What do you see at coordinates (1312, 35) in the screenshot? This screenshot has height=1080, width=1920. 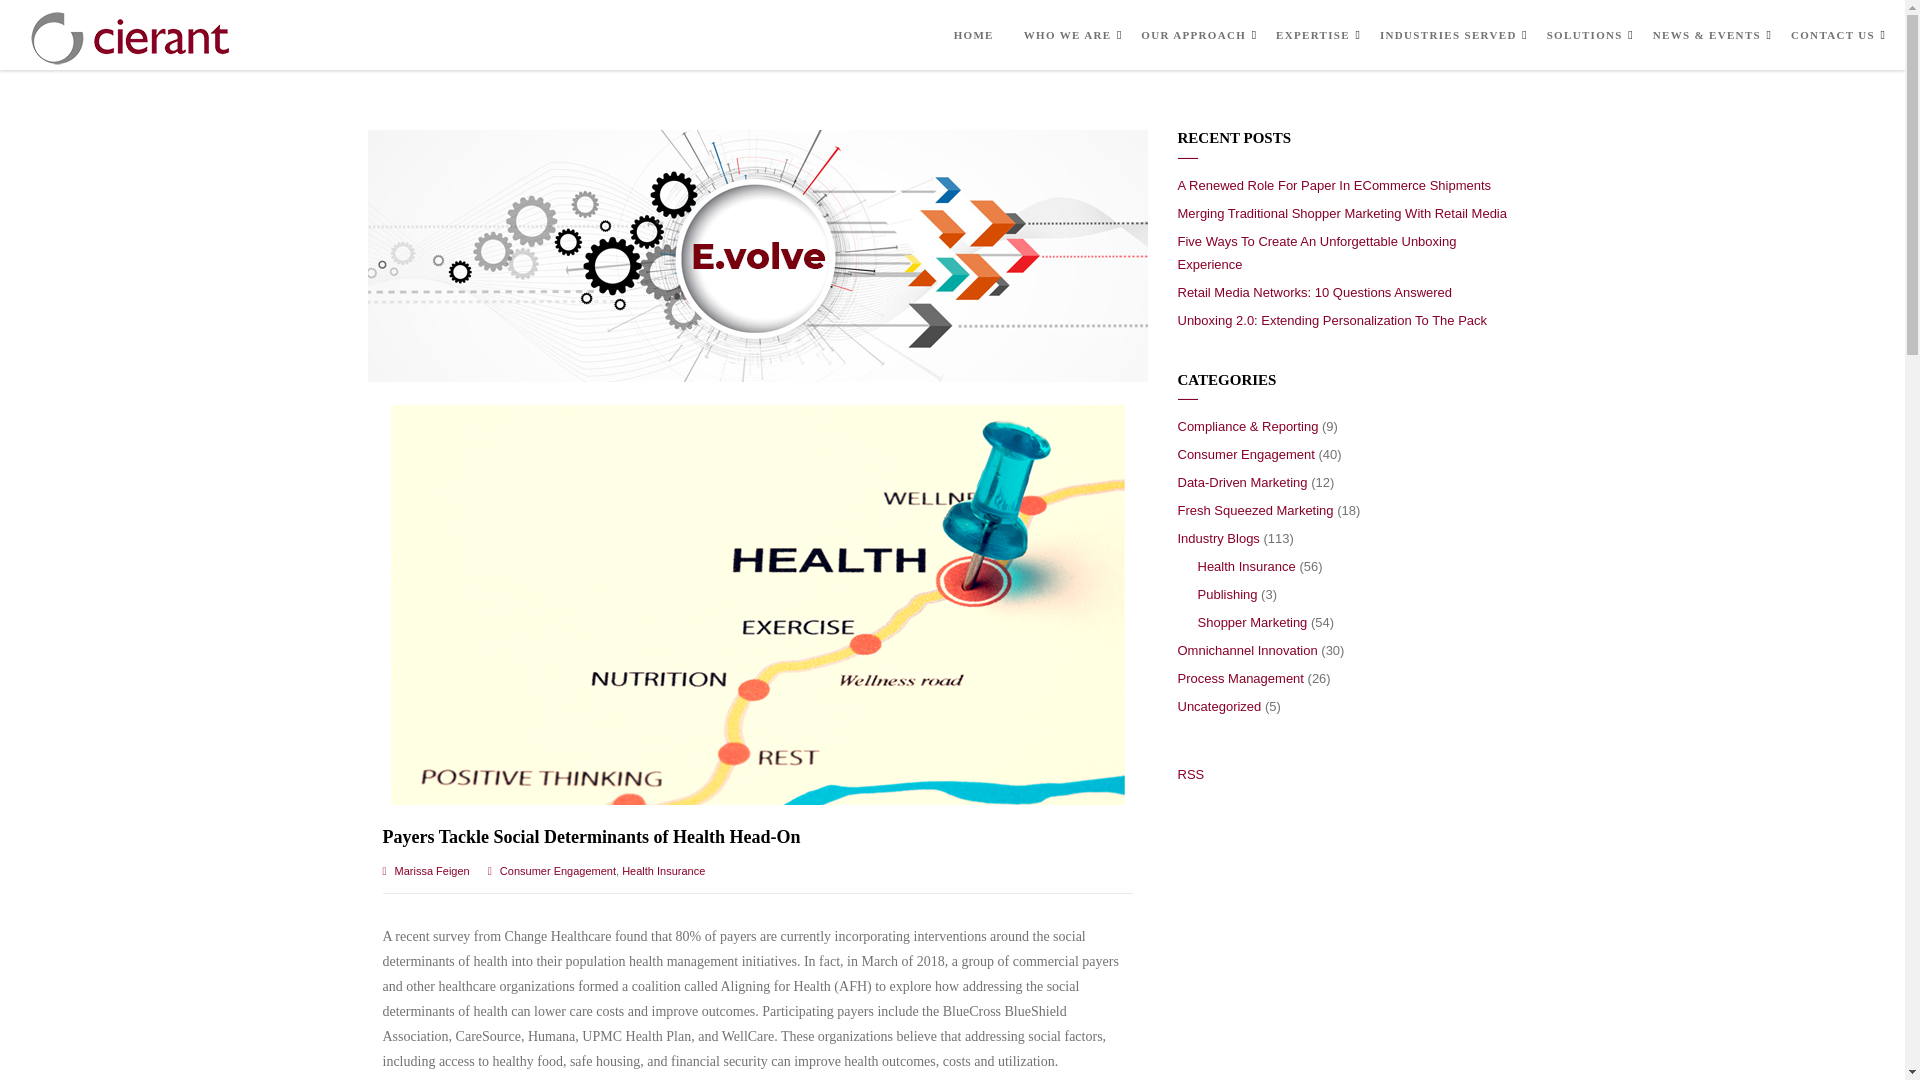 I see `EXPERTISE` at bounding box center [1312, 35].